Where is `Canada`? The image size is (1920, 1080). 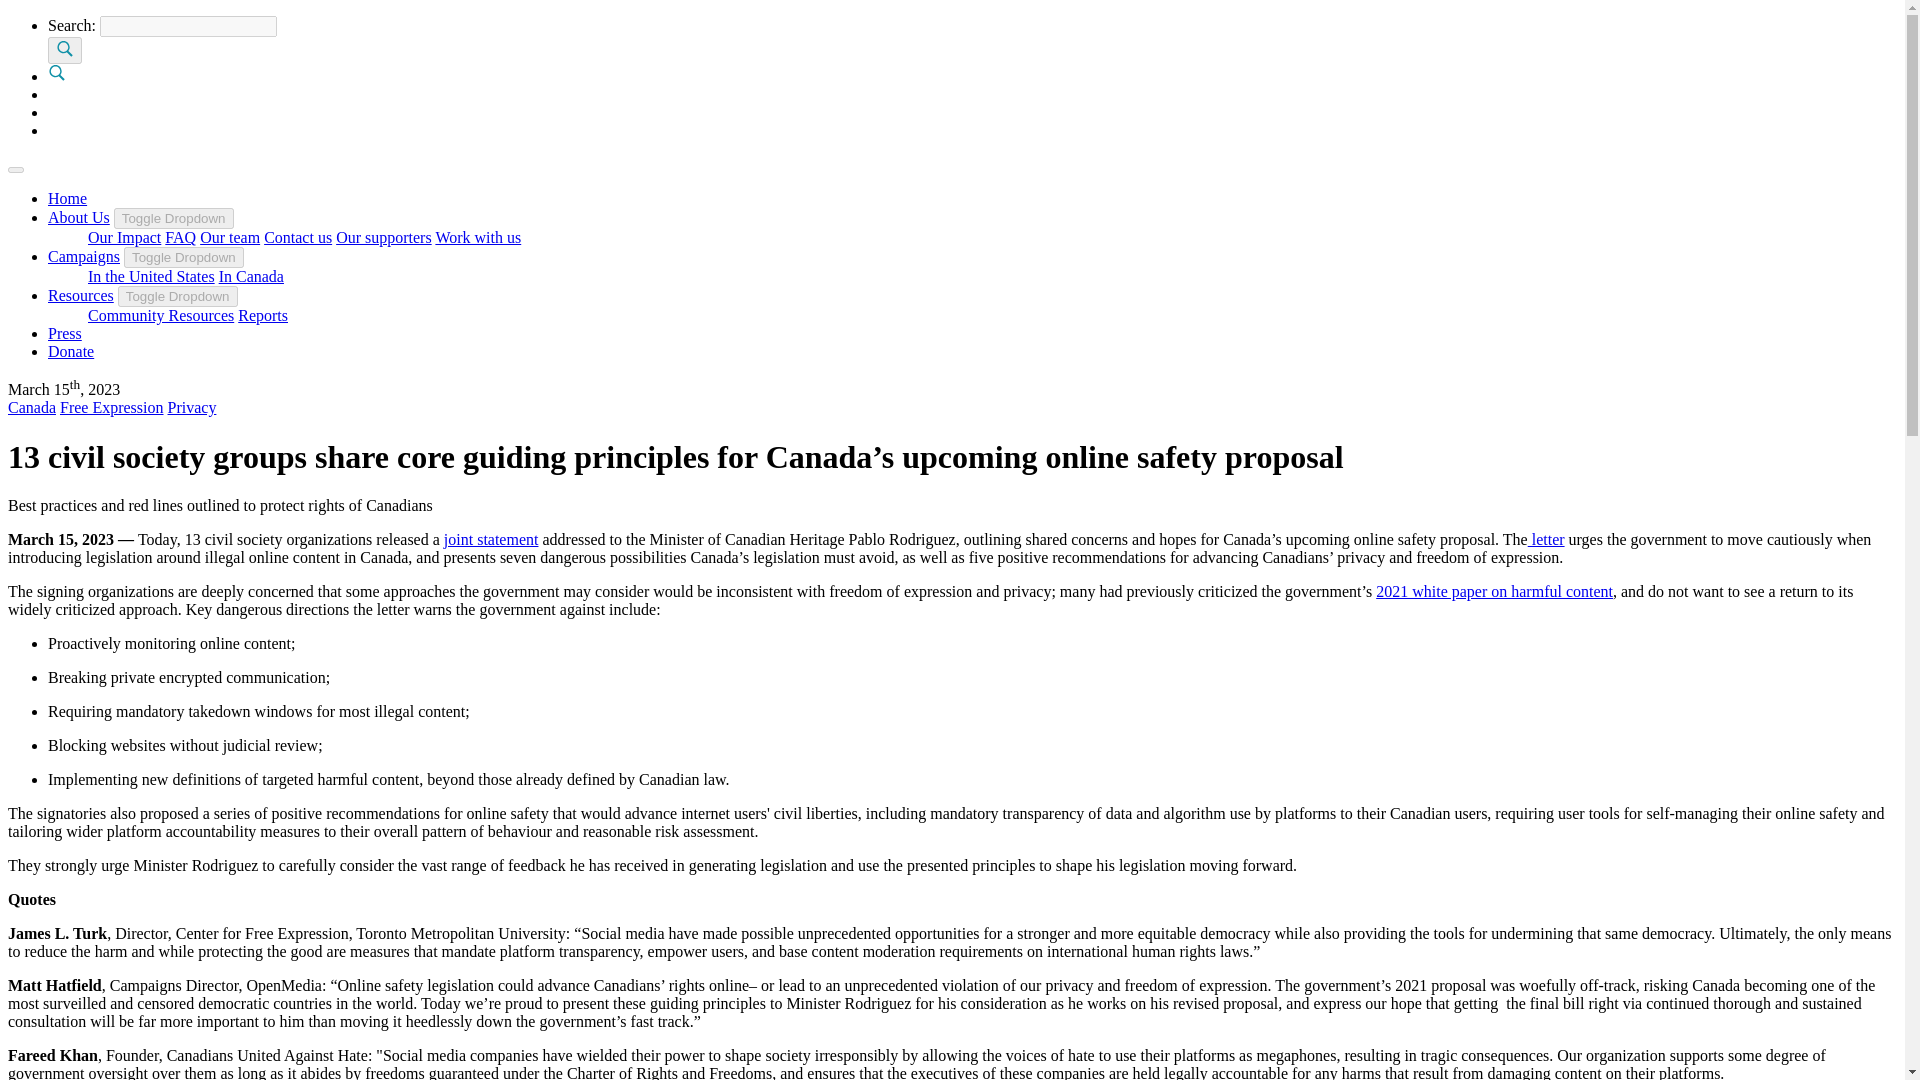
Canada is located at coordinates (31, 406).